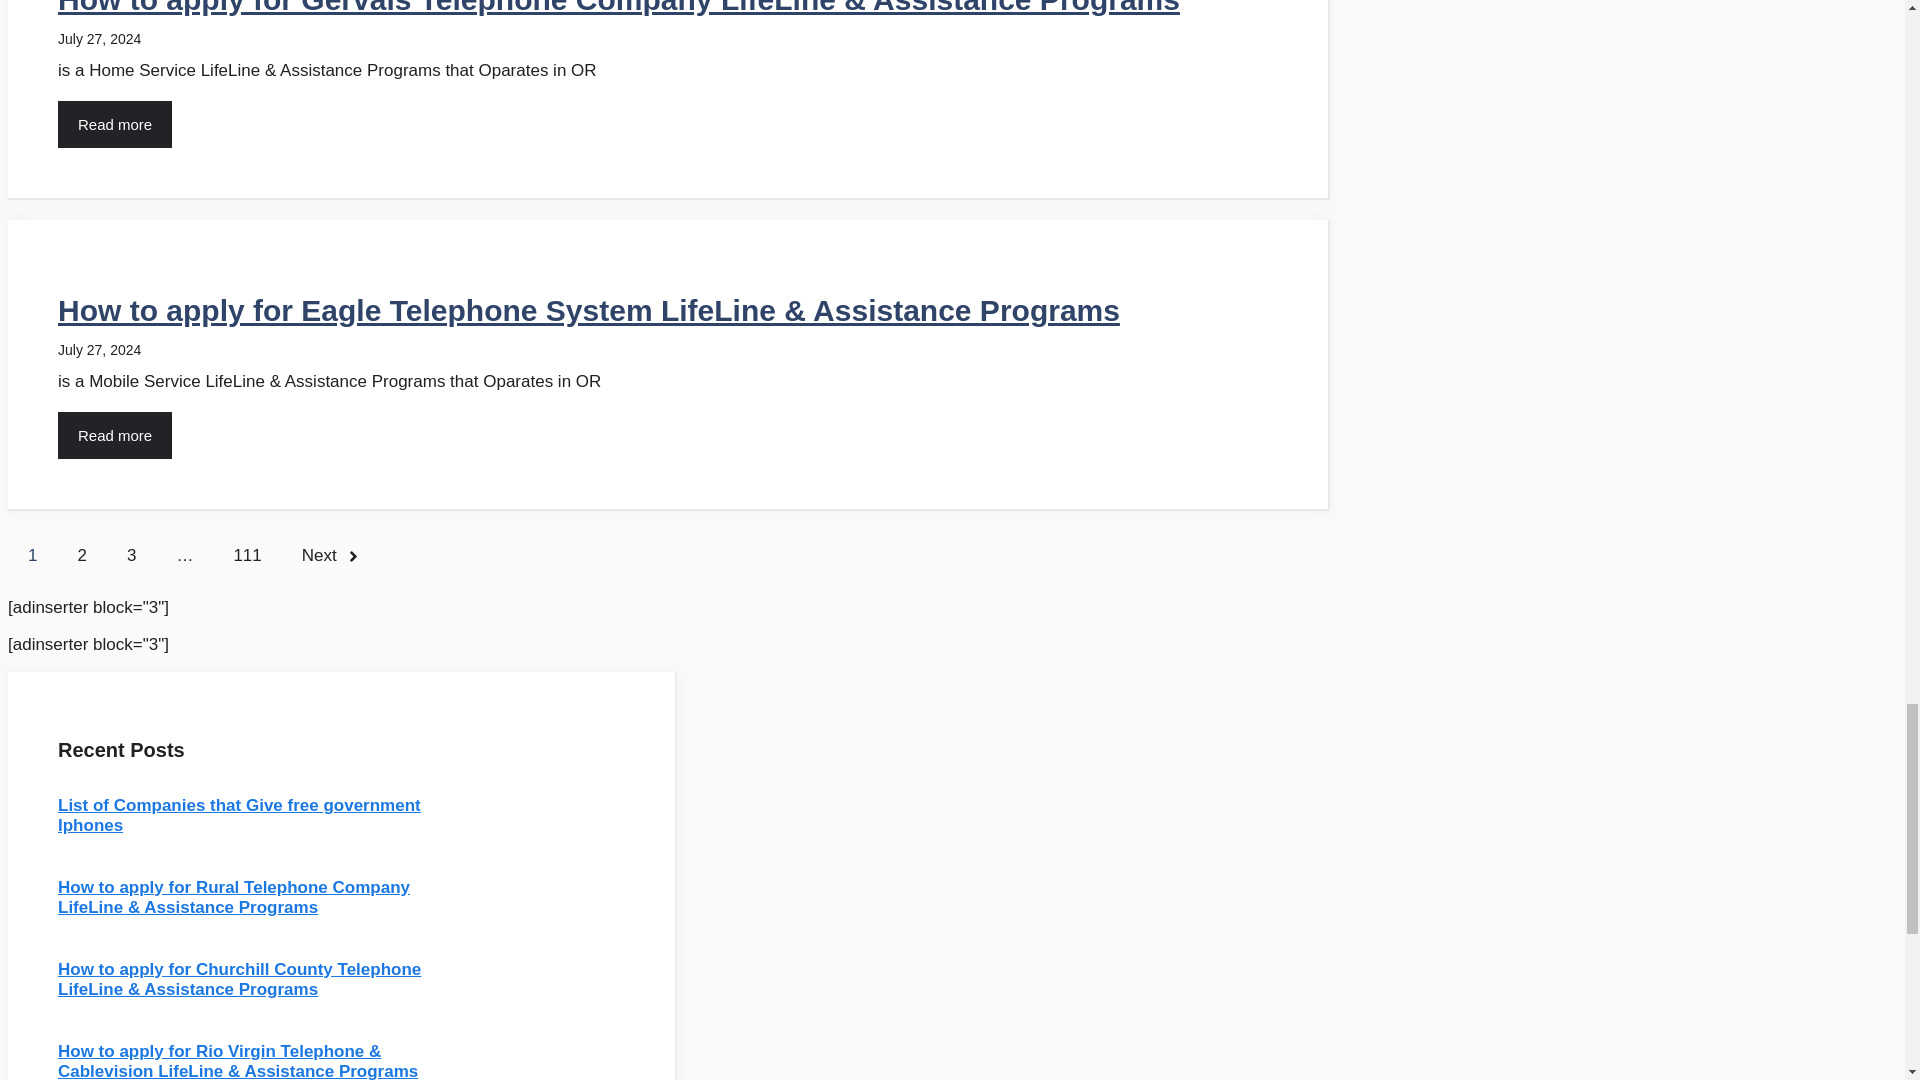 This screenshot has width=1920, height=1080. What do you see at coordinates (131, 556) in the screenshot?
I see `3` at bounding box center [131, 556].